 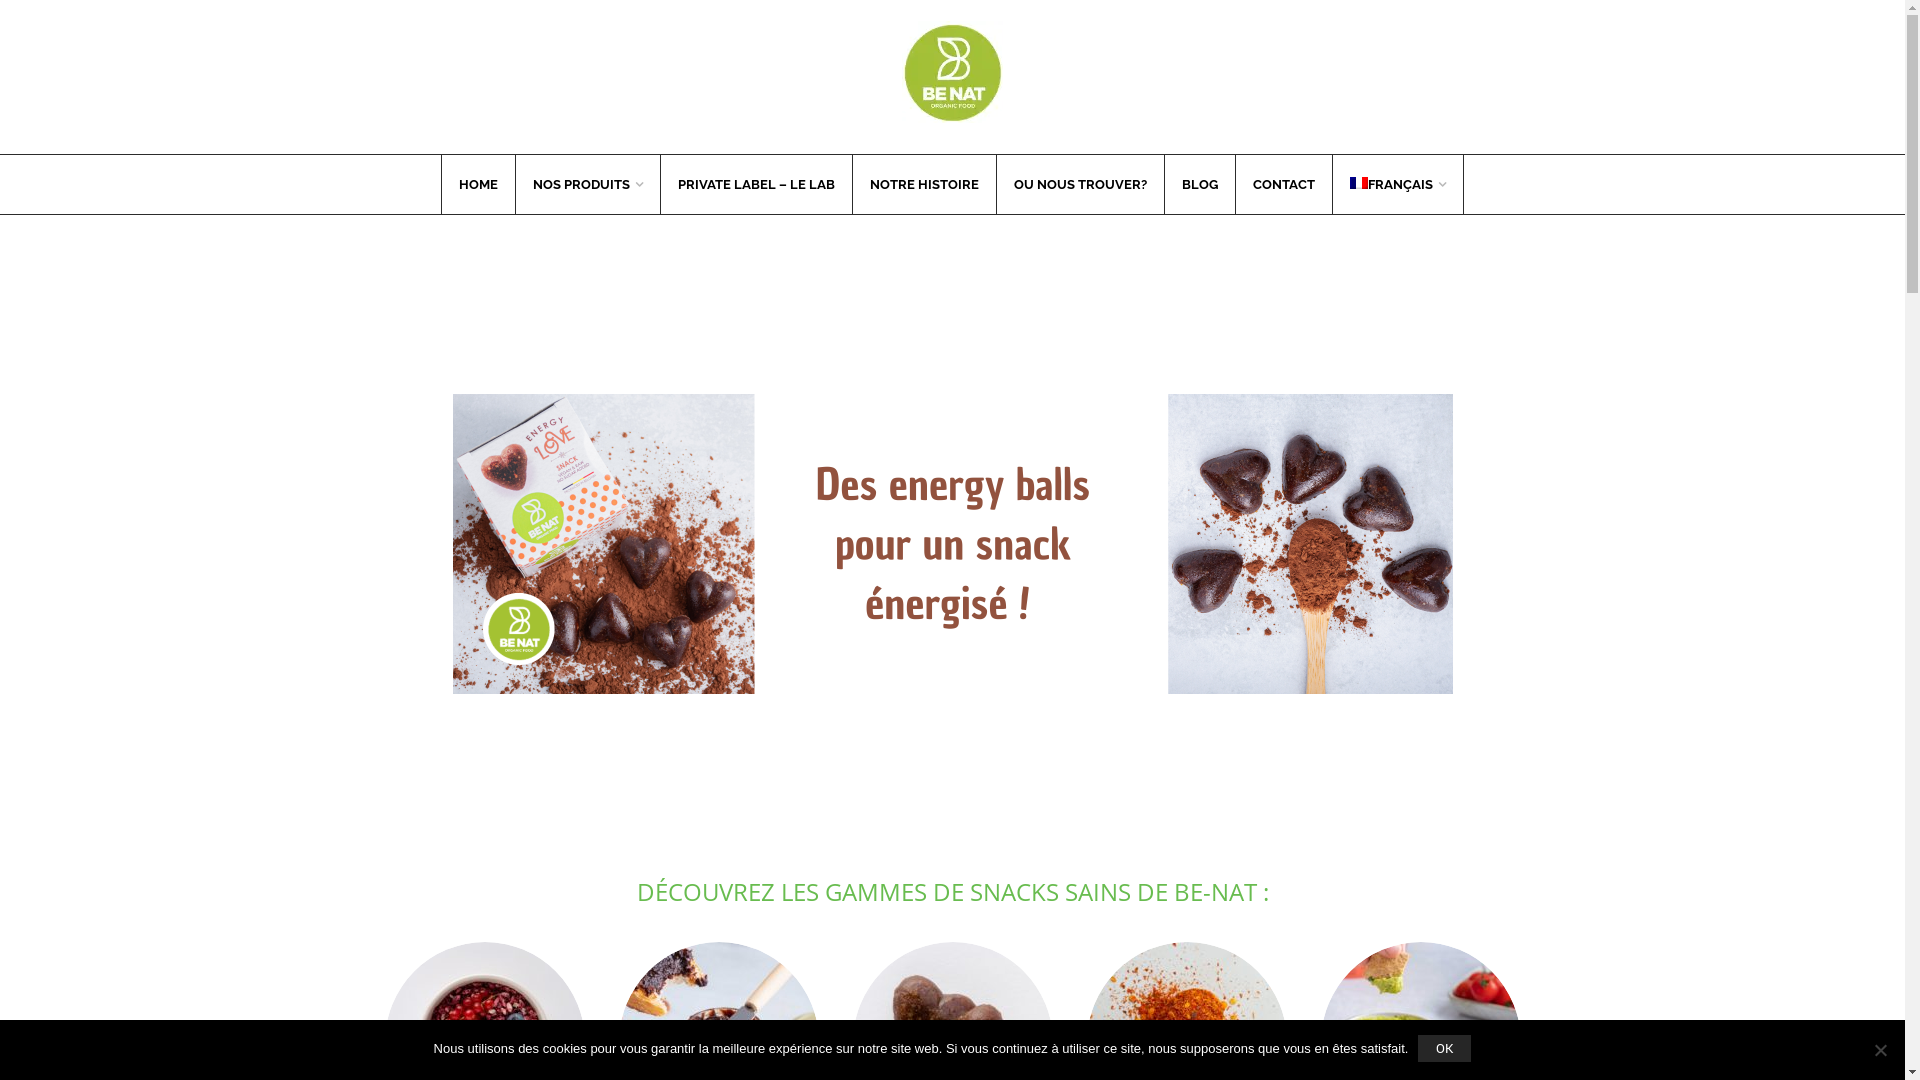 What do you see at coordinates (1284, 184) in the screenshot?
I see `CONTACT` at bounding box center [1284, 184].